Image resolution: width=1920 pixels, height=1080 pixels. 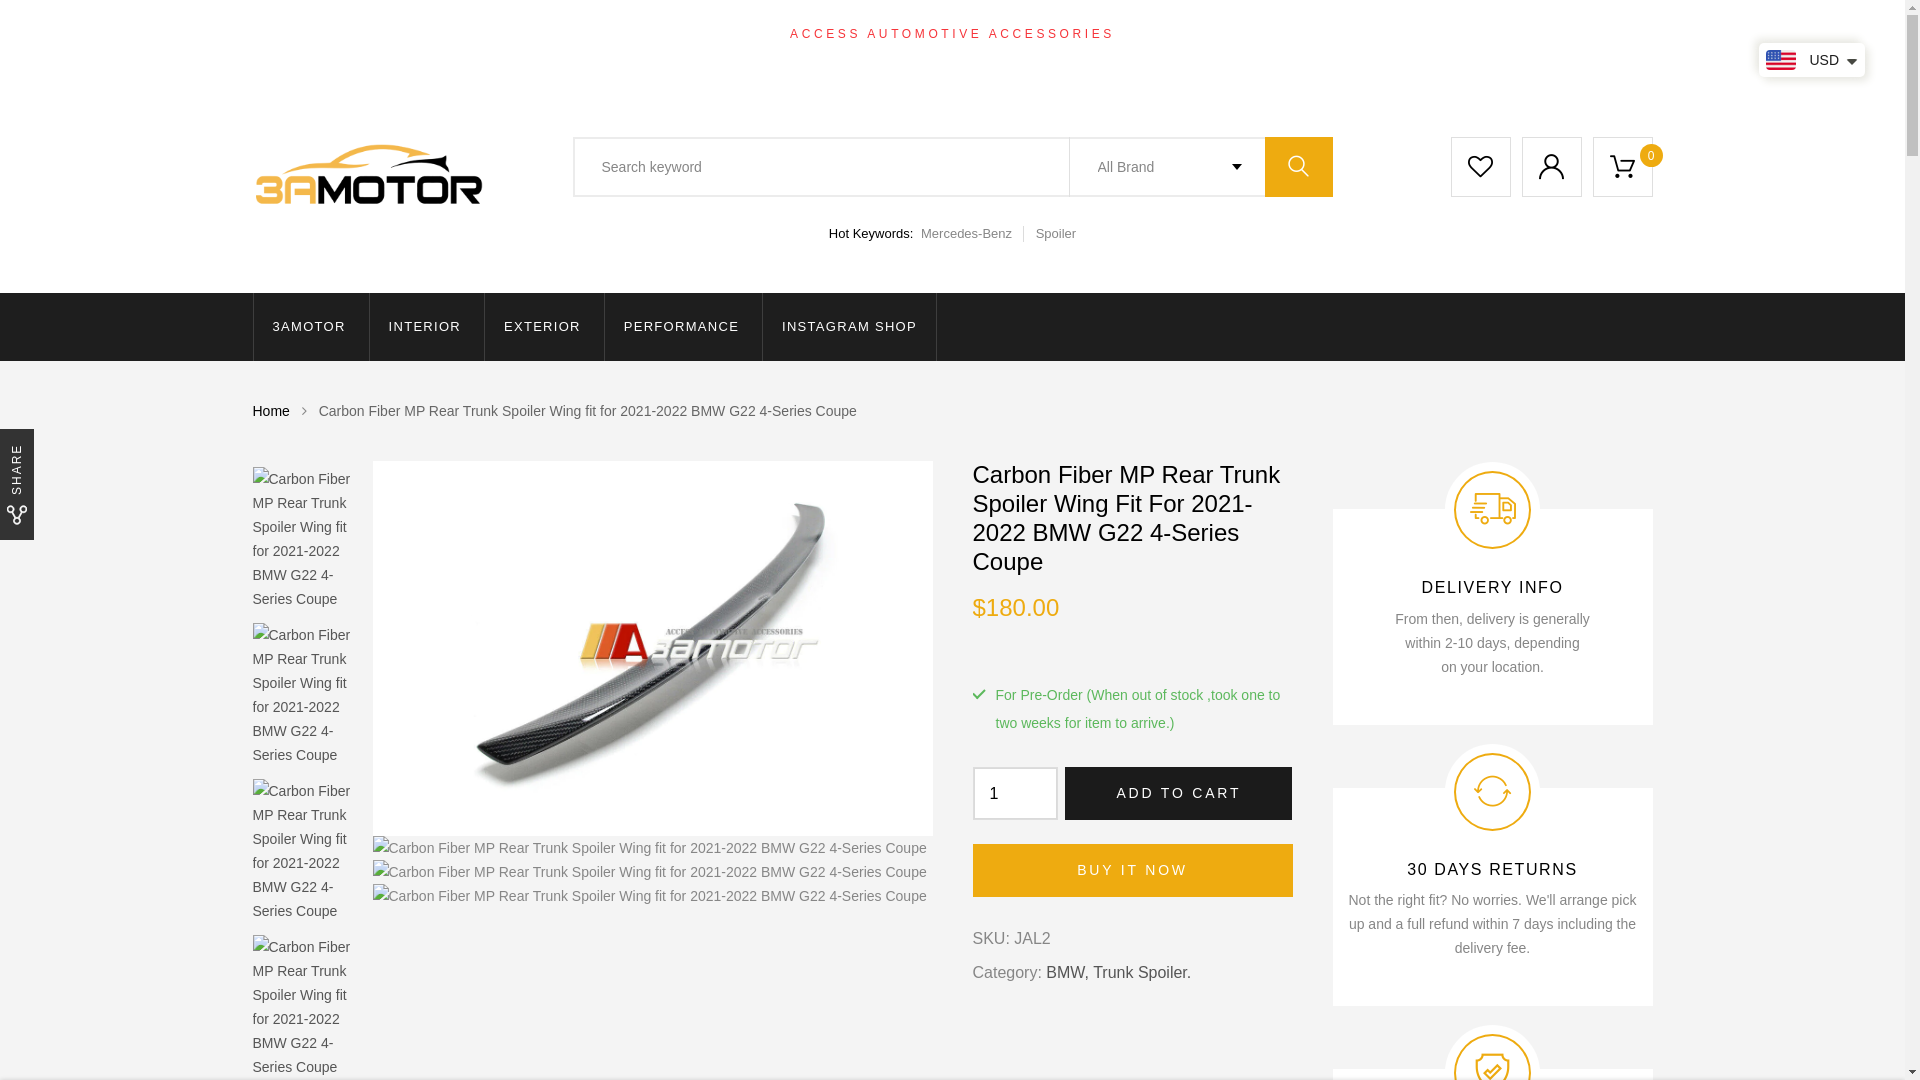 What do you see at coordinates (1124, 970) in the screenshot?
I see `Suzuki` at bounding box center [1124, 970].